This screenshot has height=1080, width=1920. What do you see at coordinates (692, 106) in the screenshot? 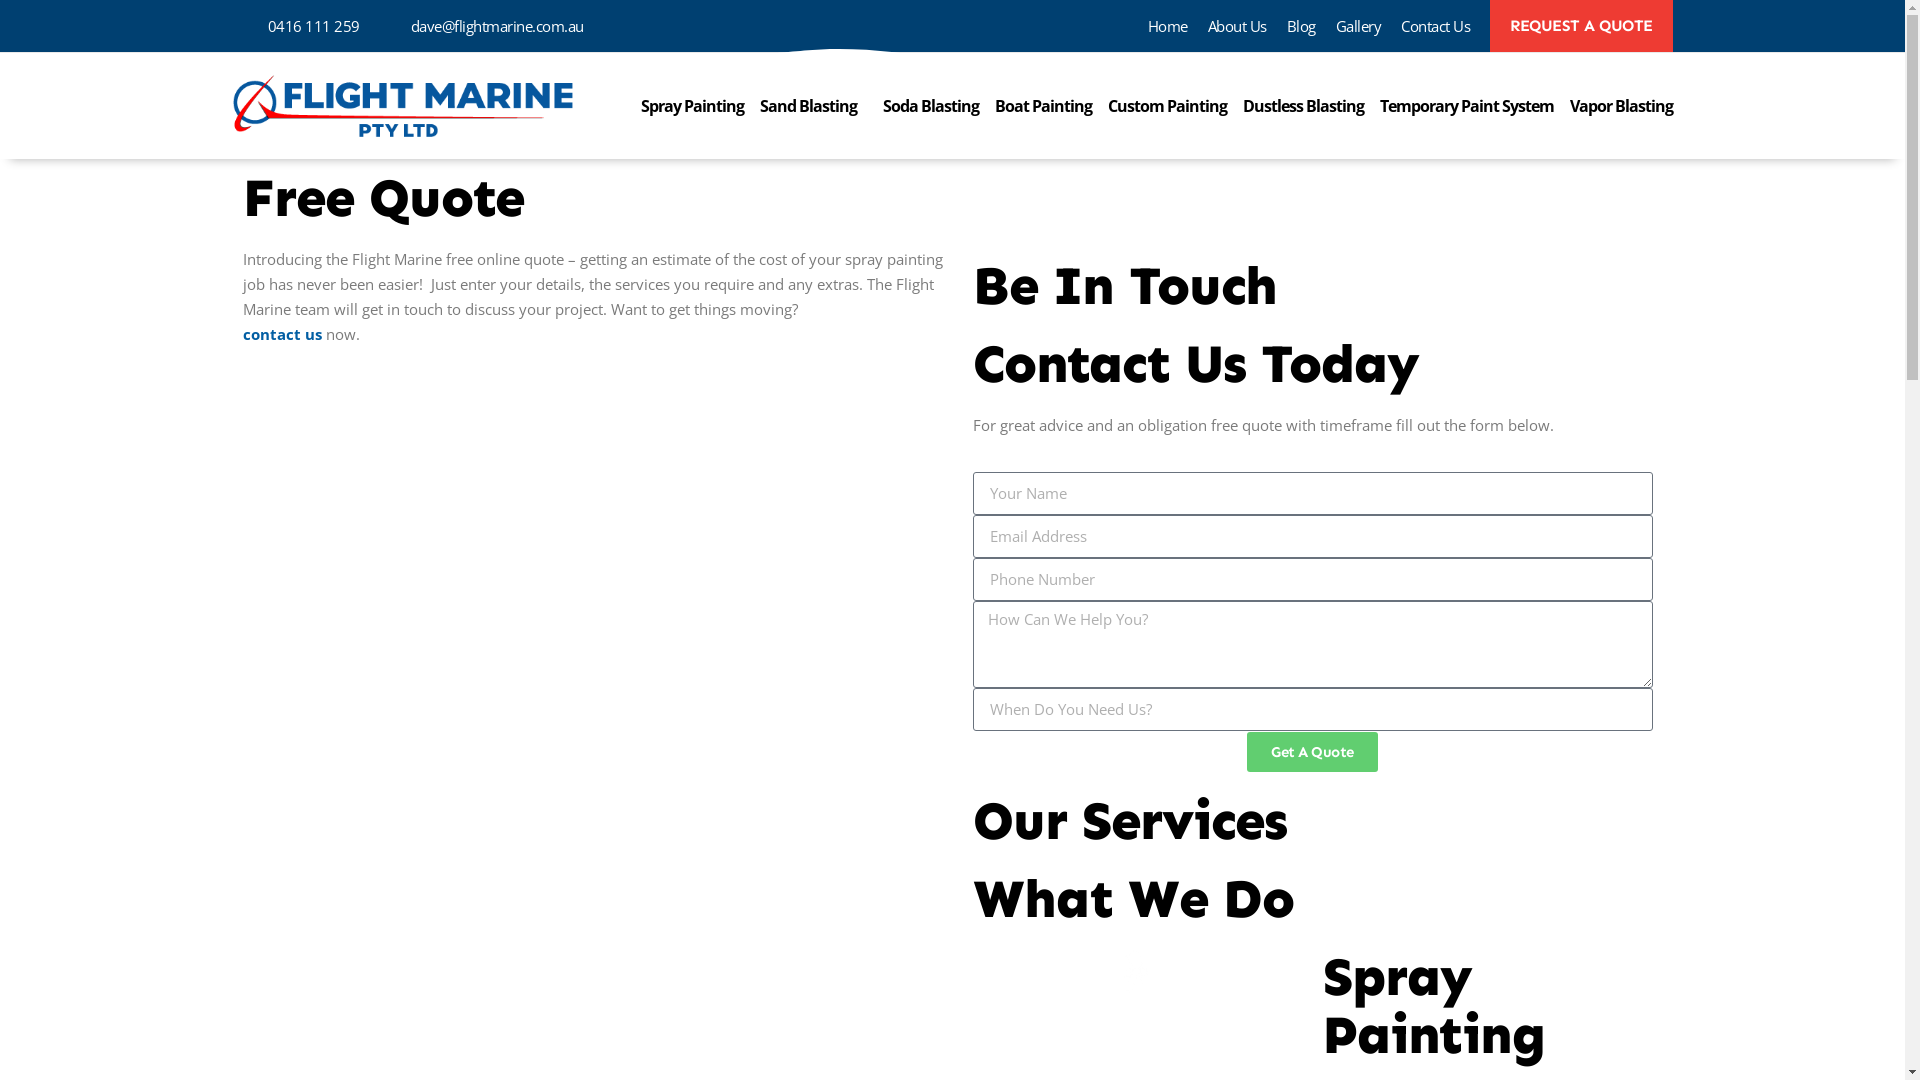
I see `Spray Painting` at bounding box center [692, 106].